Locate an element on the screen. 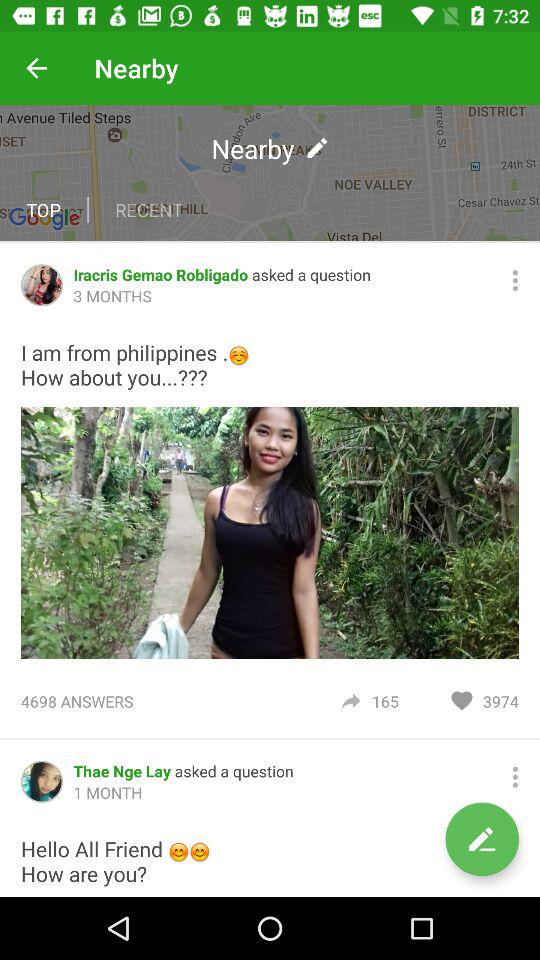  swipe to recent item is located at coordinates (148, 210).